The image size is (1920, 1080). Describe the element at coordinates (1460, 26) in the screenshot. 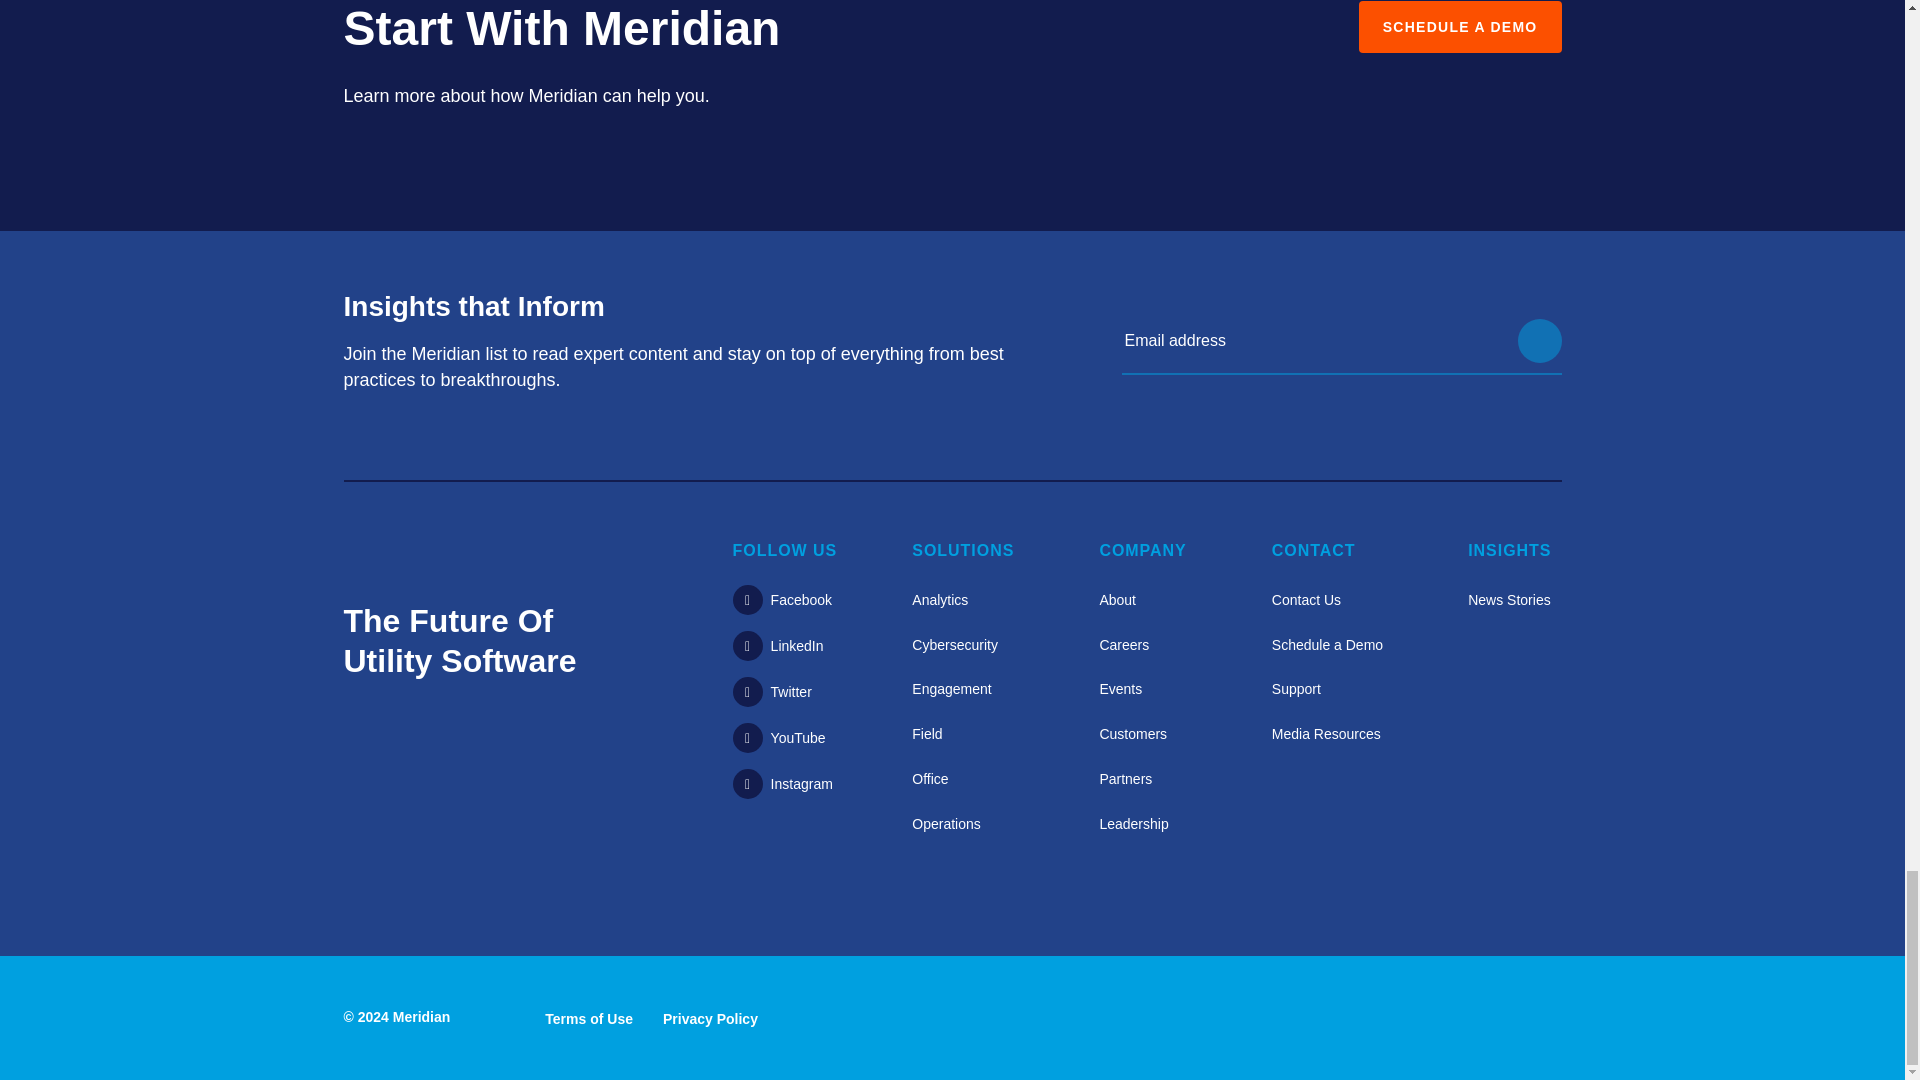

I see `SCHEDULE A DEMO` at that location.